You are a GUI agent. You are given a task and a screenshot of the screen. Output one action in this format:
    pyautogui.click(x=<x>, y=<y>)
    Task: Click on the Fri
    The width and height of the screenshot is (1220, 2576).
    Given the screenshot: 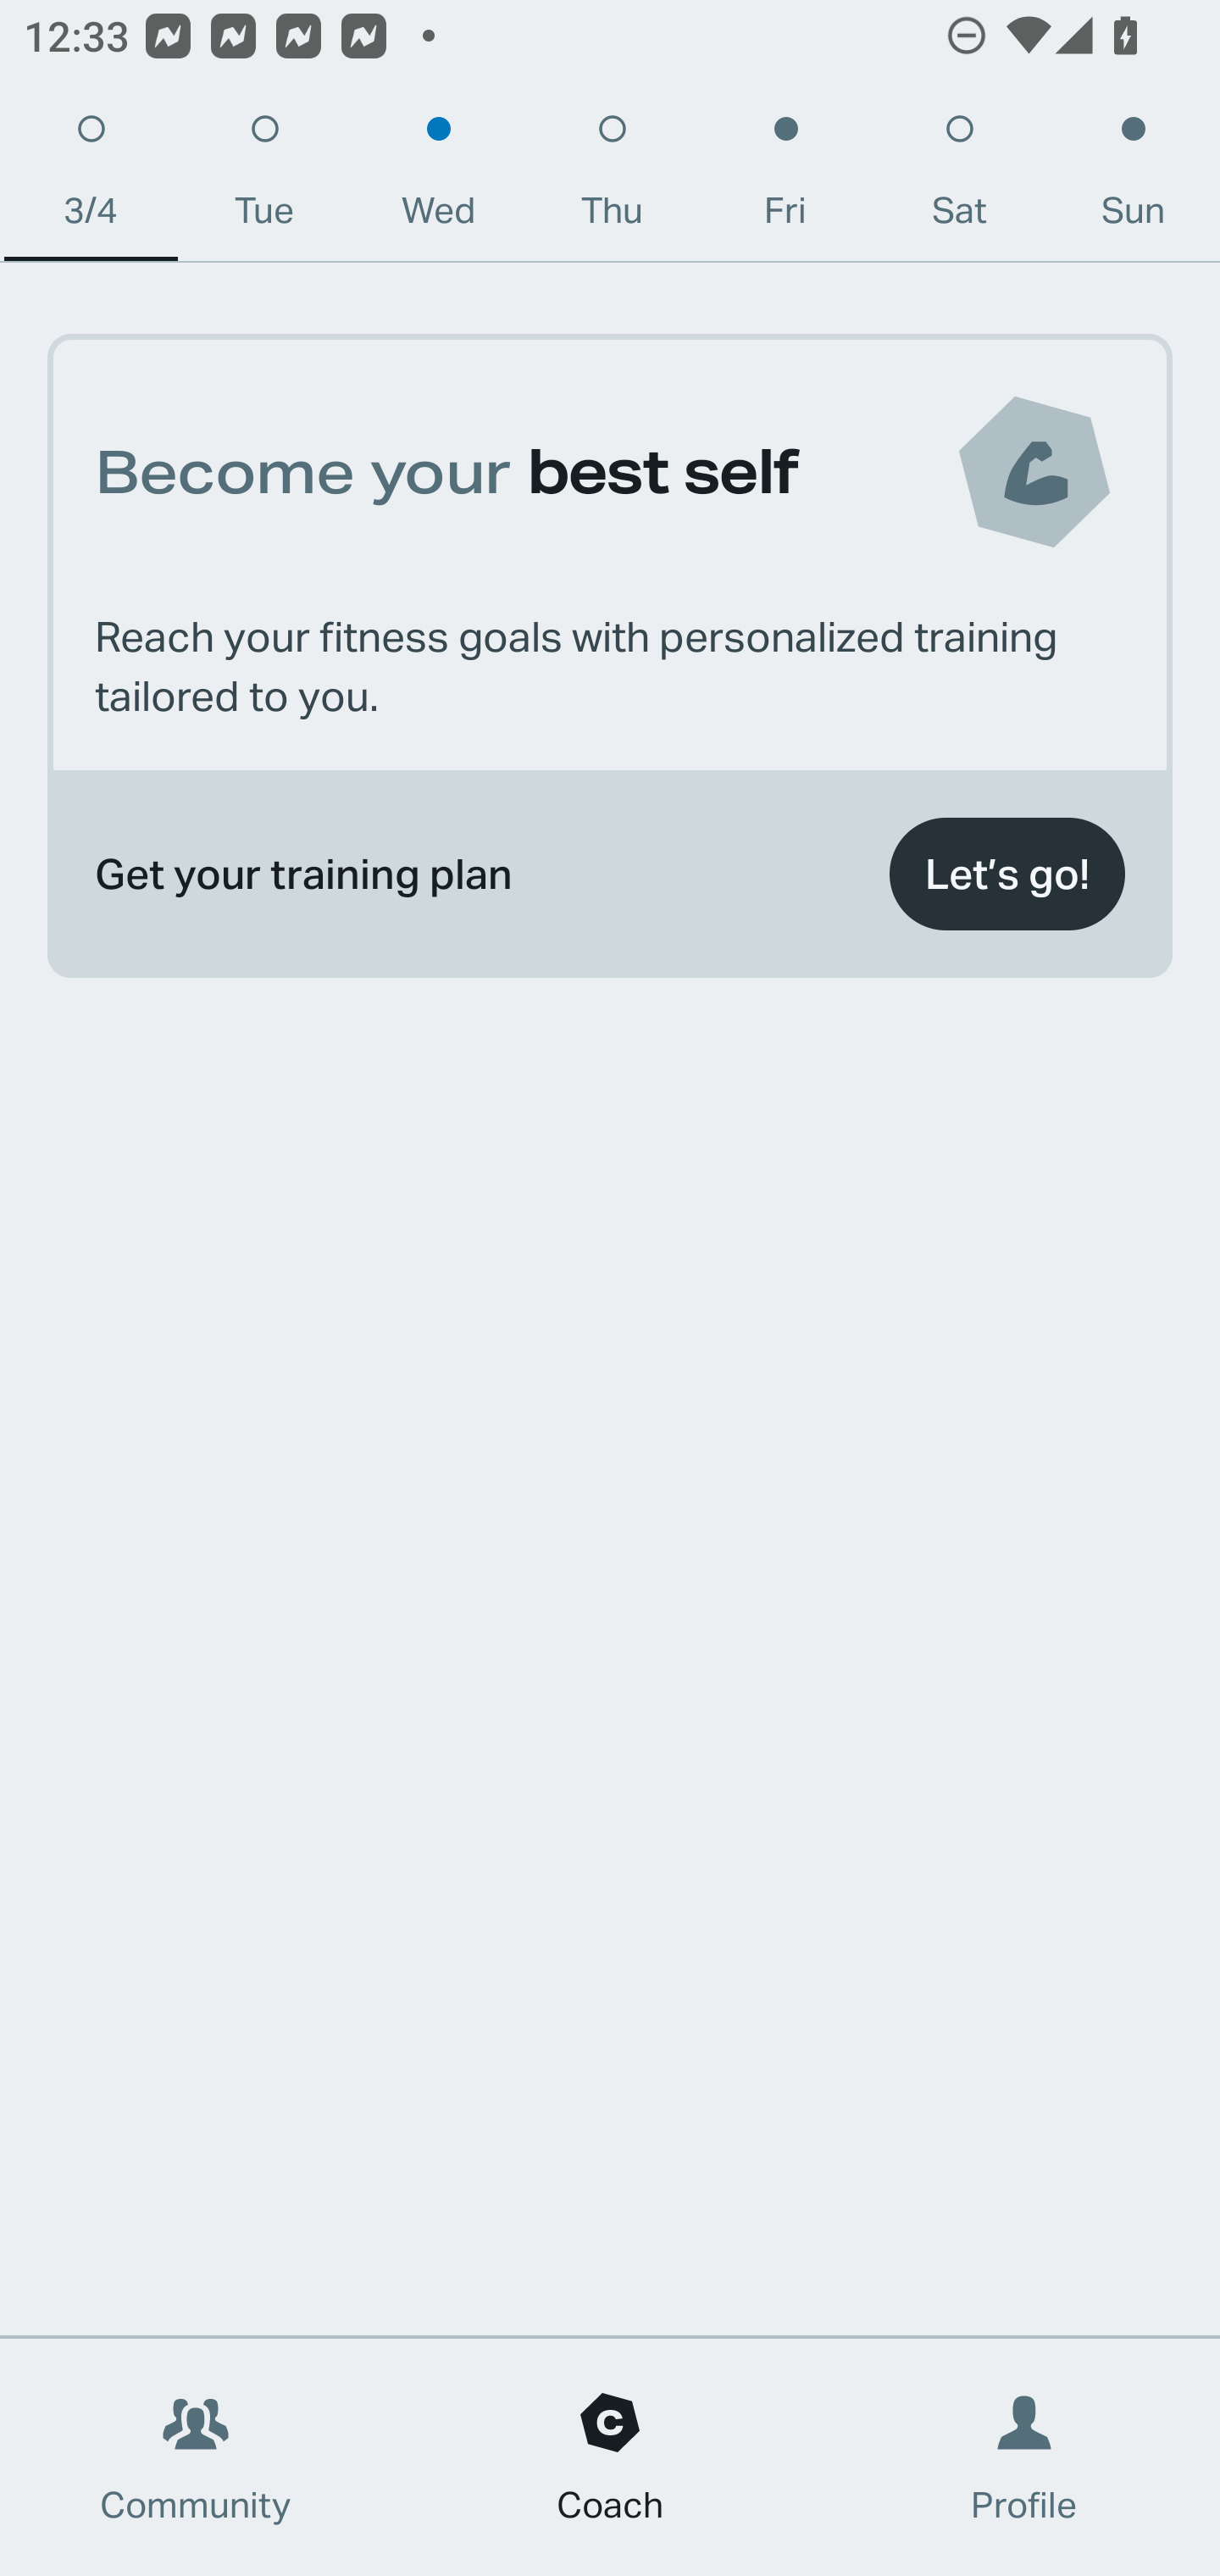 What is the action you would take?
    pyautogui.click(x=785, y=178)
    